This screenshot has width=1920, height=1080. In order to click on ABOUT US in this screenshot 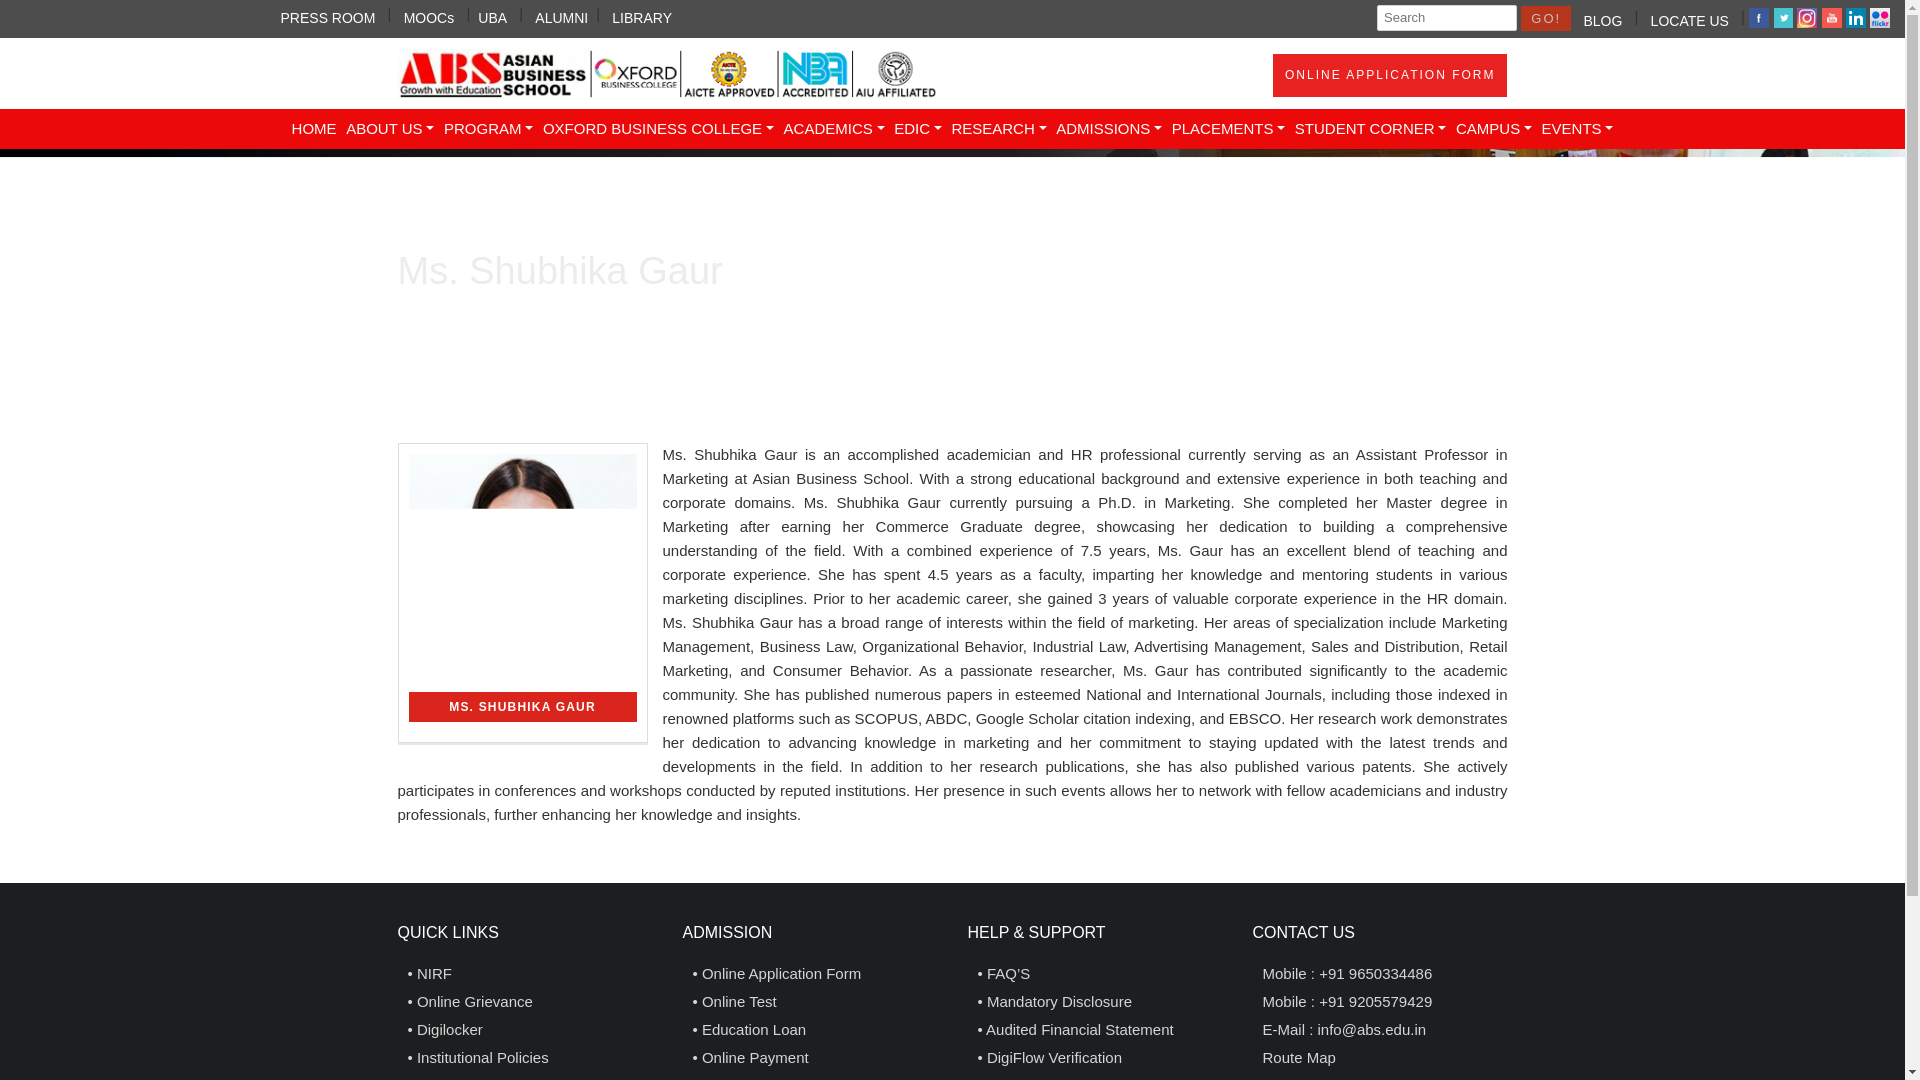, I will do `click(390, 129)`.